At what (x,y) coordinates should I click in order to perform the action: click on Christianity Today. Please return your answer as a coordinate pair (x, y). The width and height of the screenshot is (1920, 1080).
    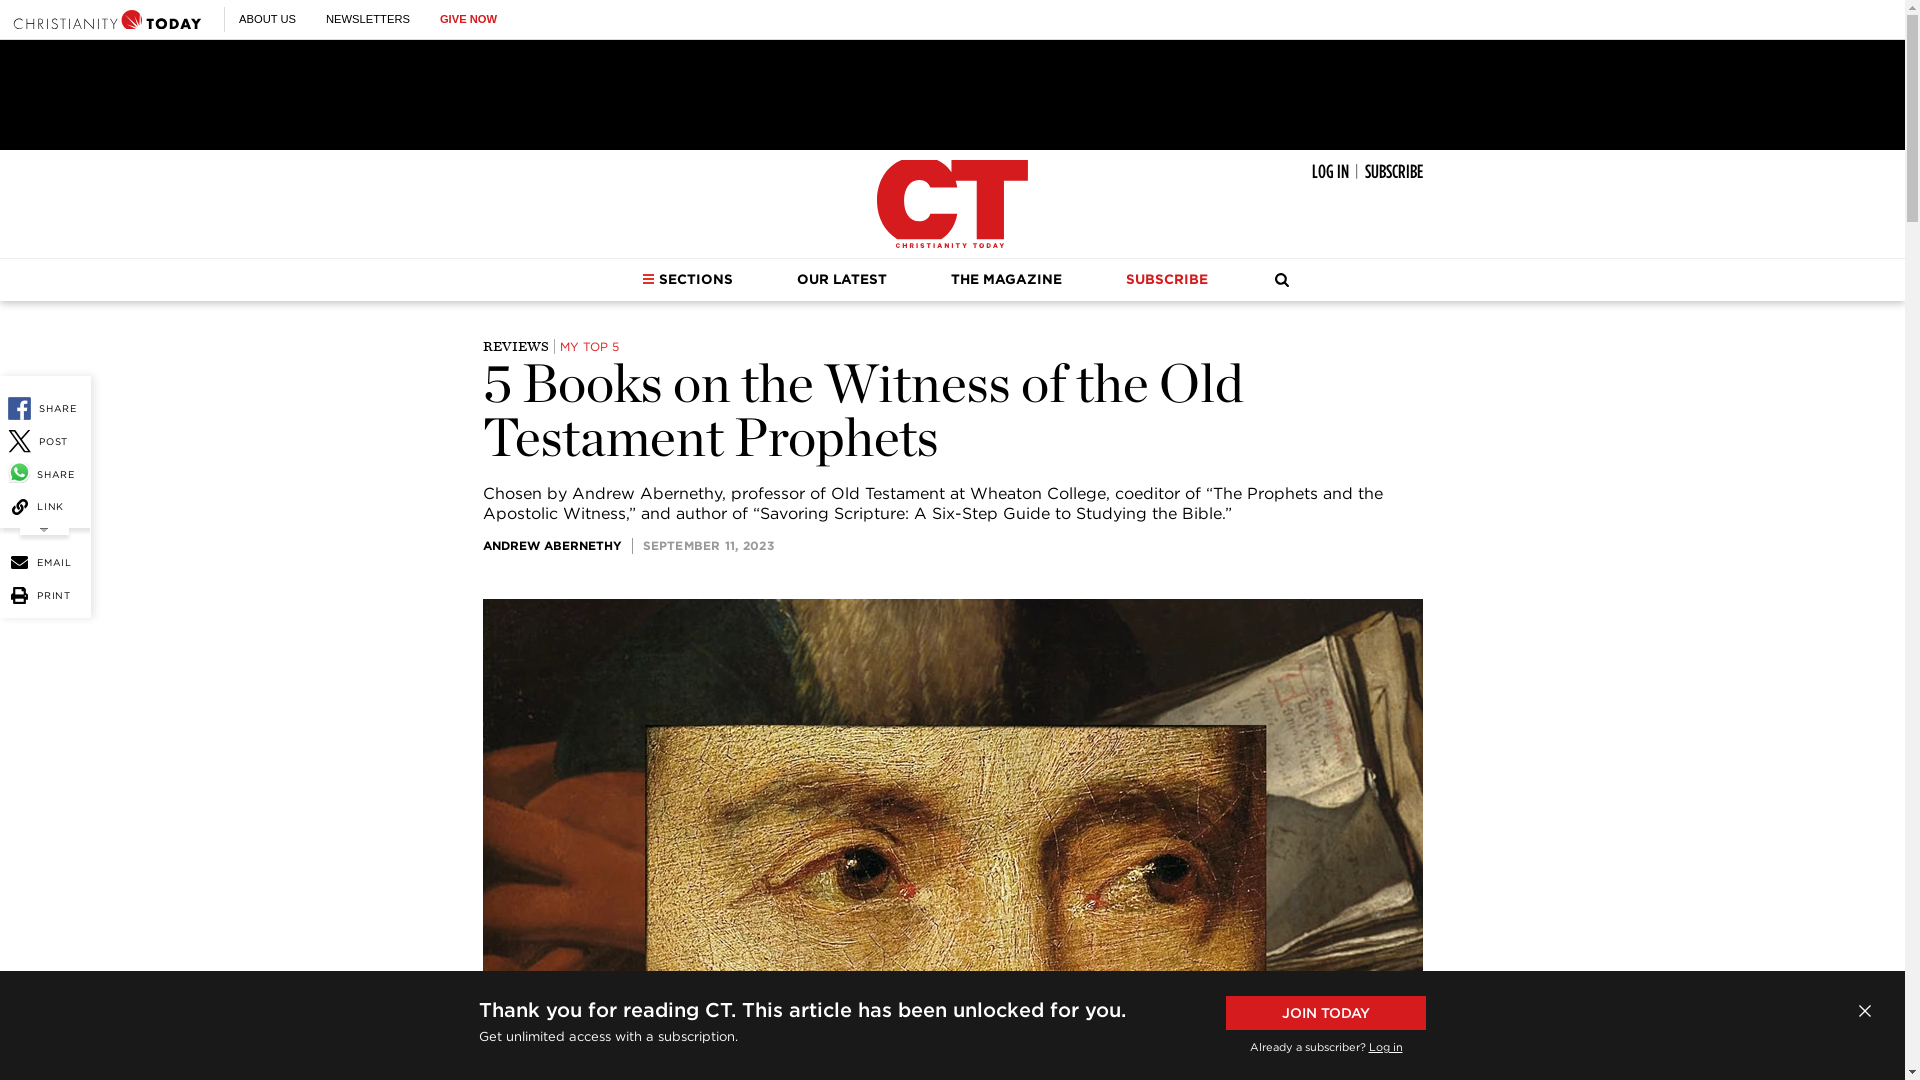
    Looking at the image, I should click on (107, 19).